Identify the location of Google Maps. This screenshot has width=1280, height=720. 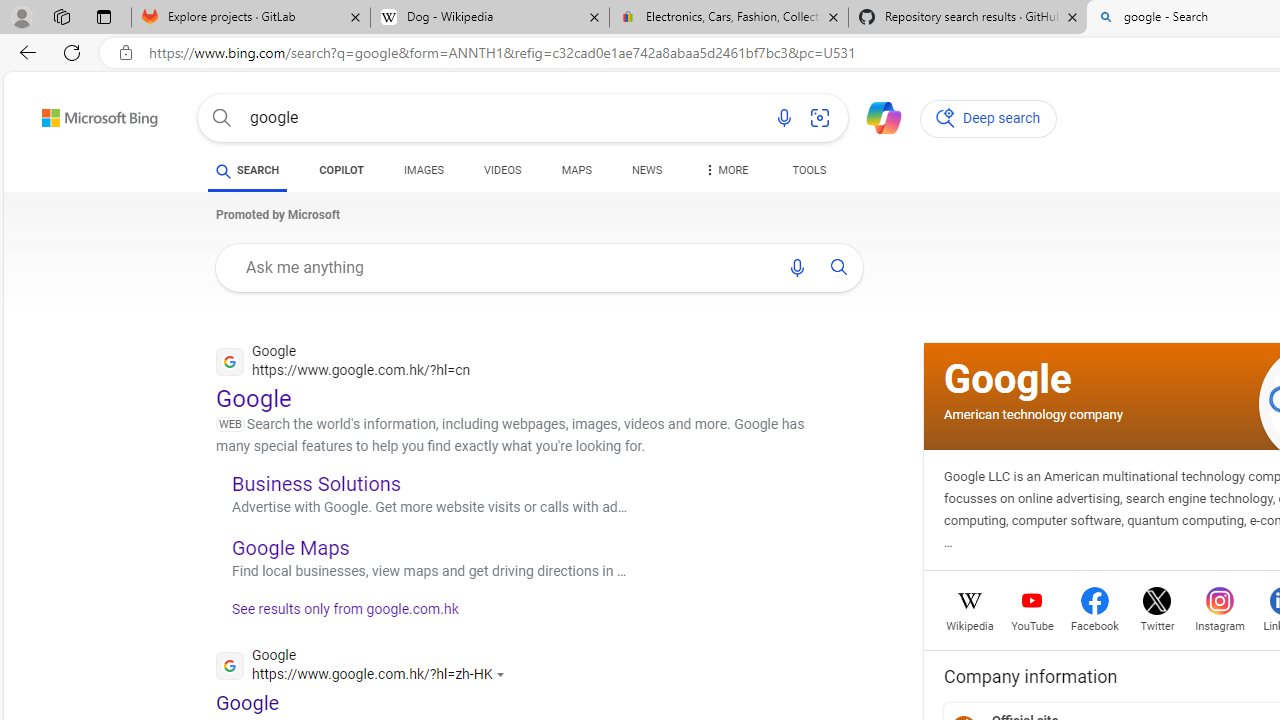
(290, 547).